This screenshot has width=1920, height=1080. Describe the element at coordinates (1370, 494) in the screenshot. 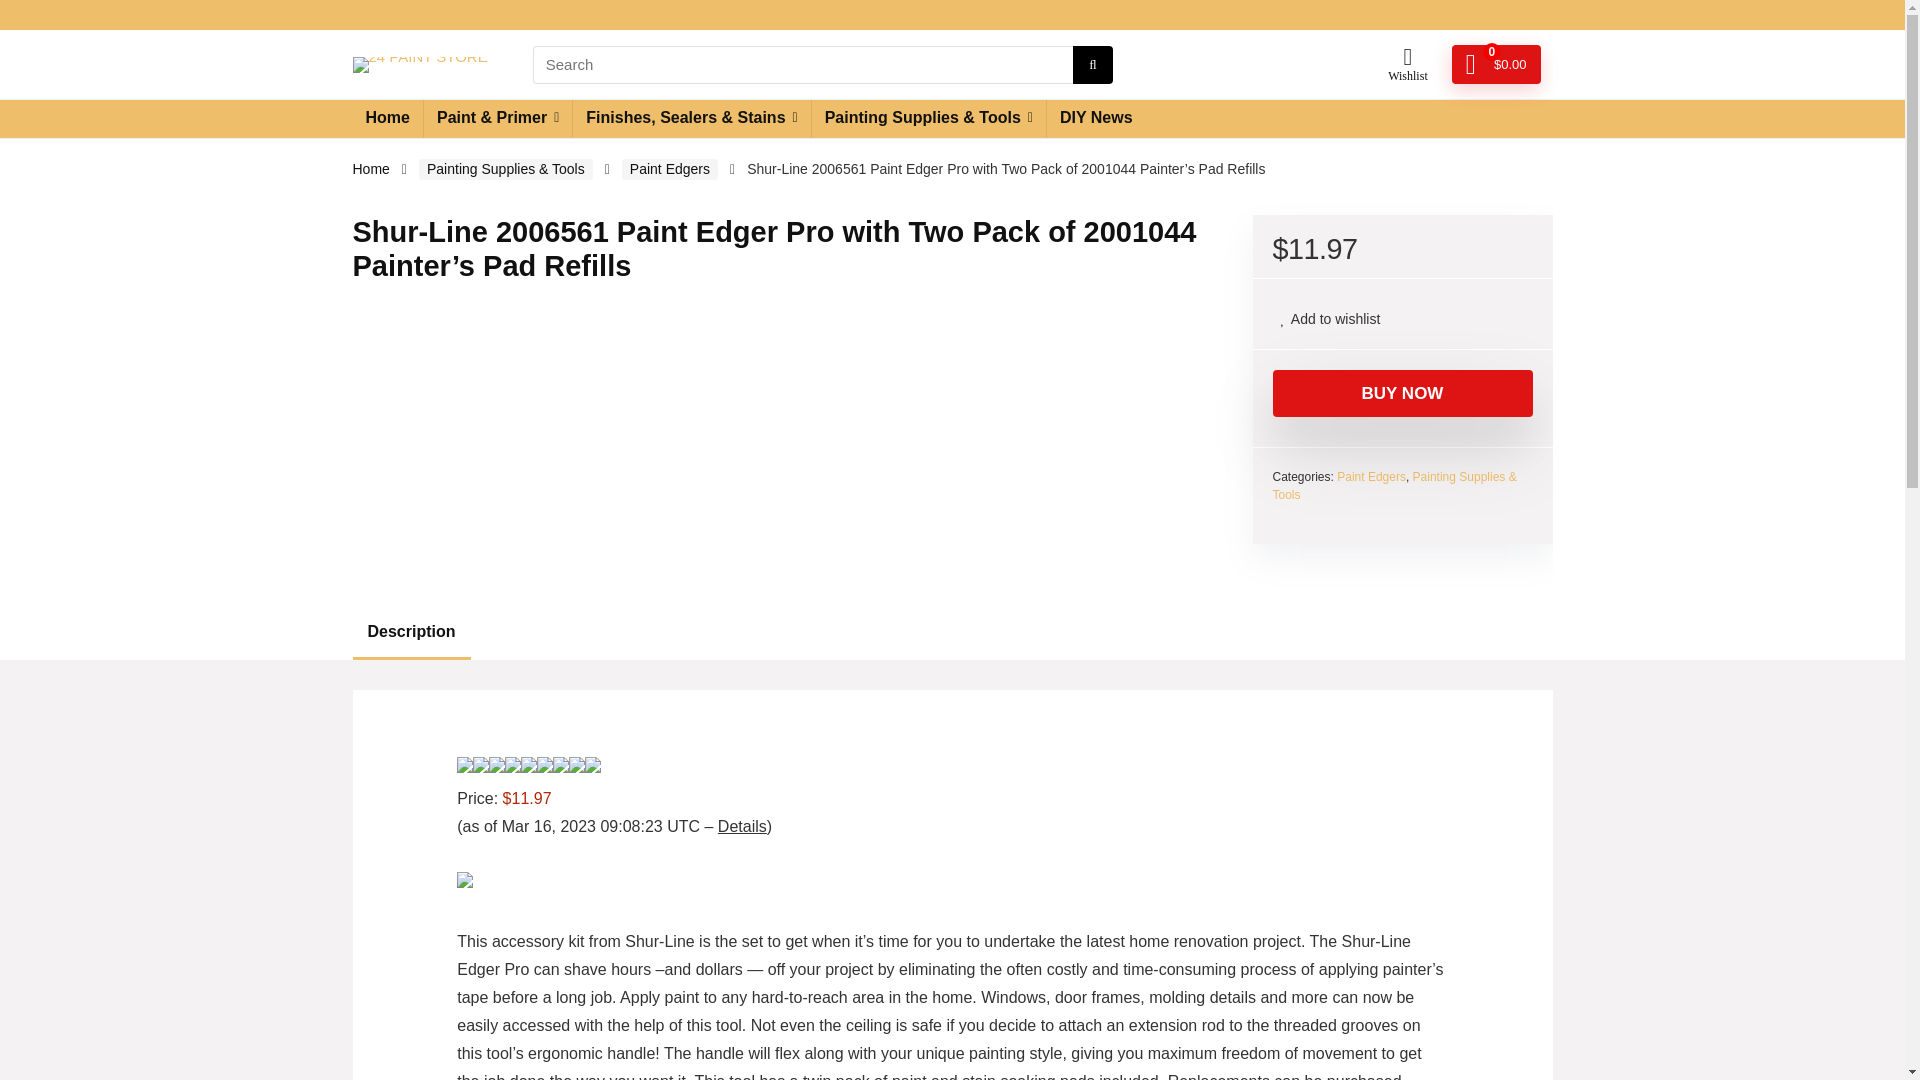

I see `Paint Edgers` at that location.